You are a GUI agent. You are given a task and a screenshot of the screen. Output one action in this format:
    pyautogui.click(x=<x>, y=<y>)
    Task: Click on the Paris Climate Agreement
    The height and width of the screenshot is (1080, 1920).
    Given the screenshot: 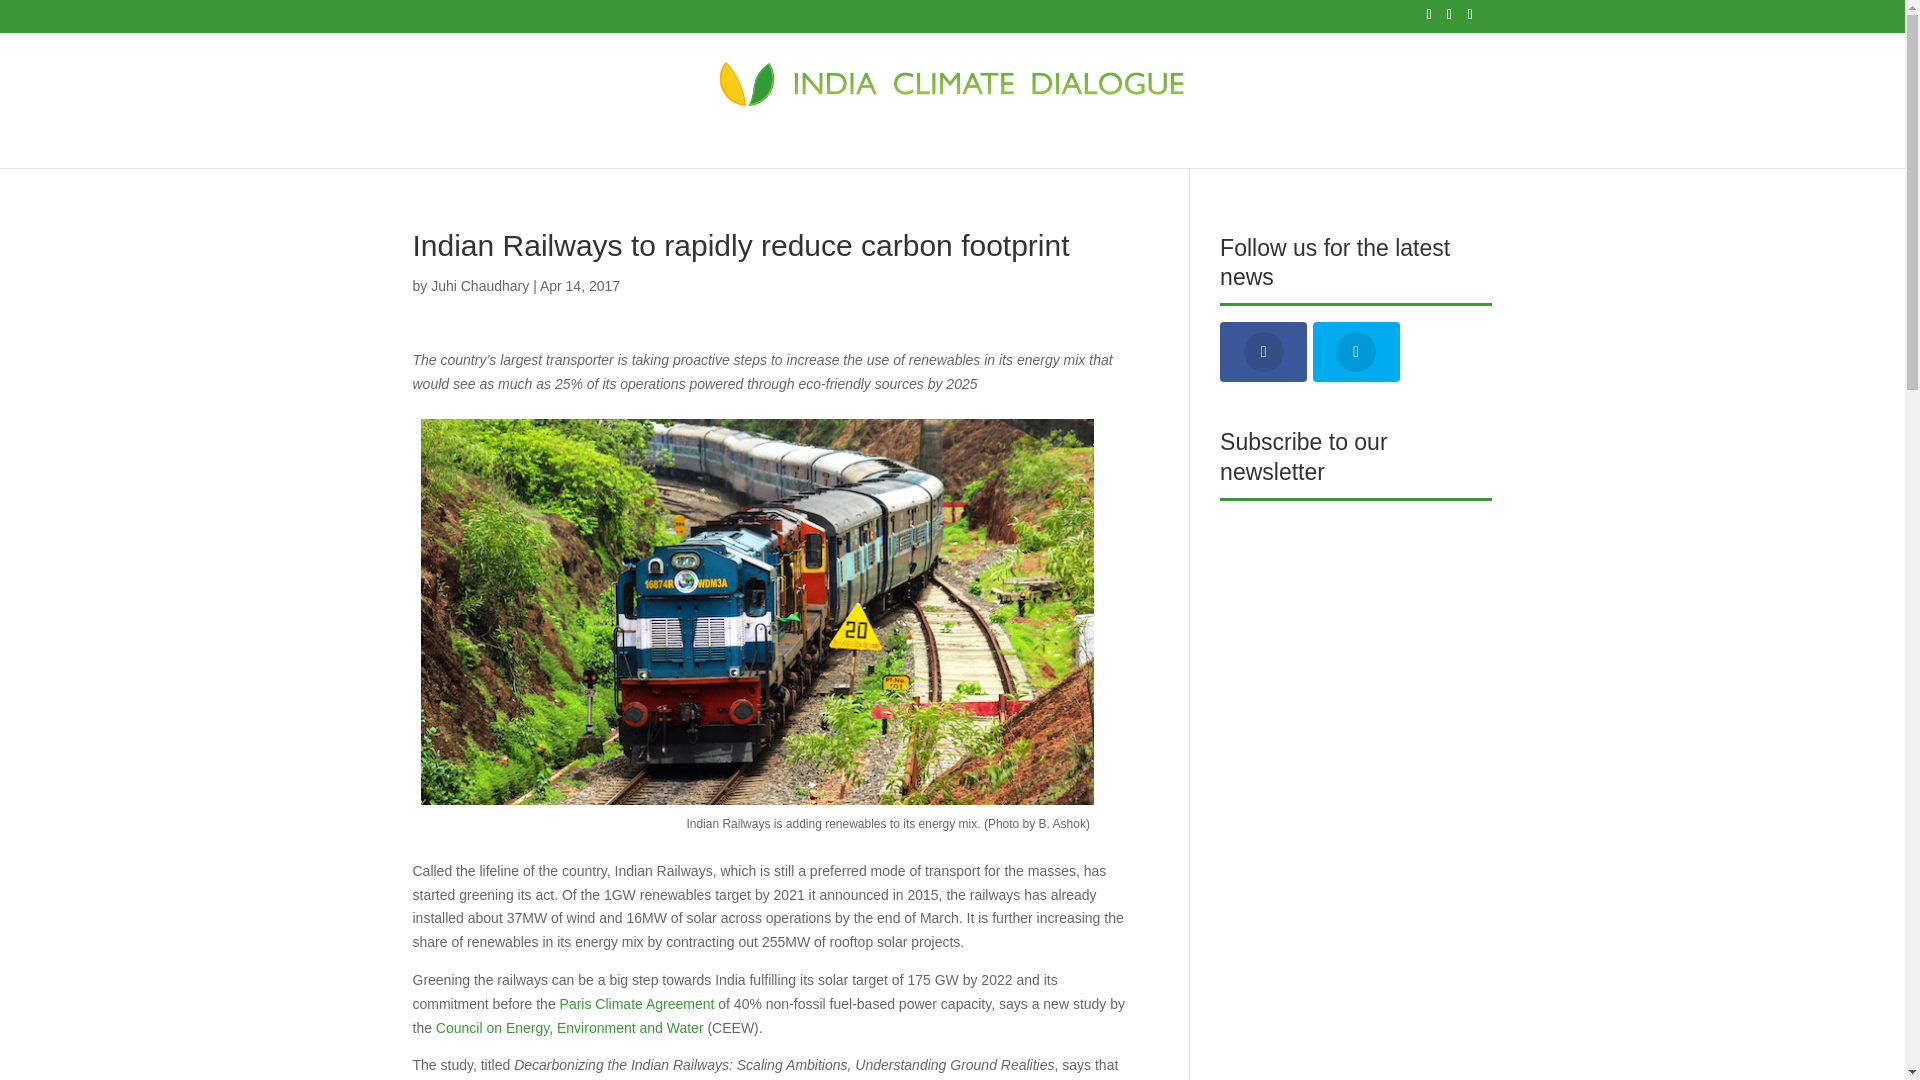 What is the action you would take?
    pyautogui.click(x=637, y=1003)
    